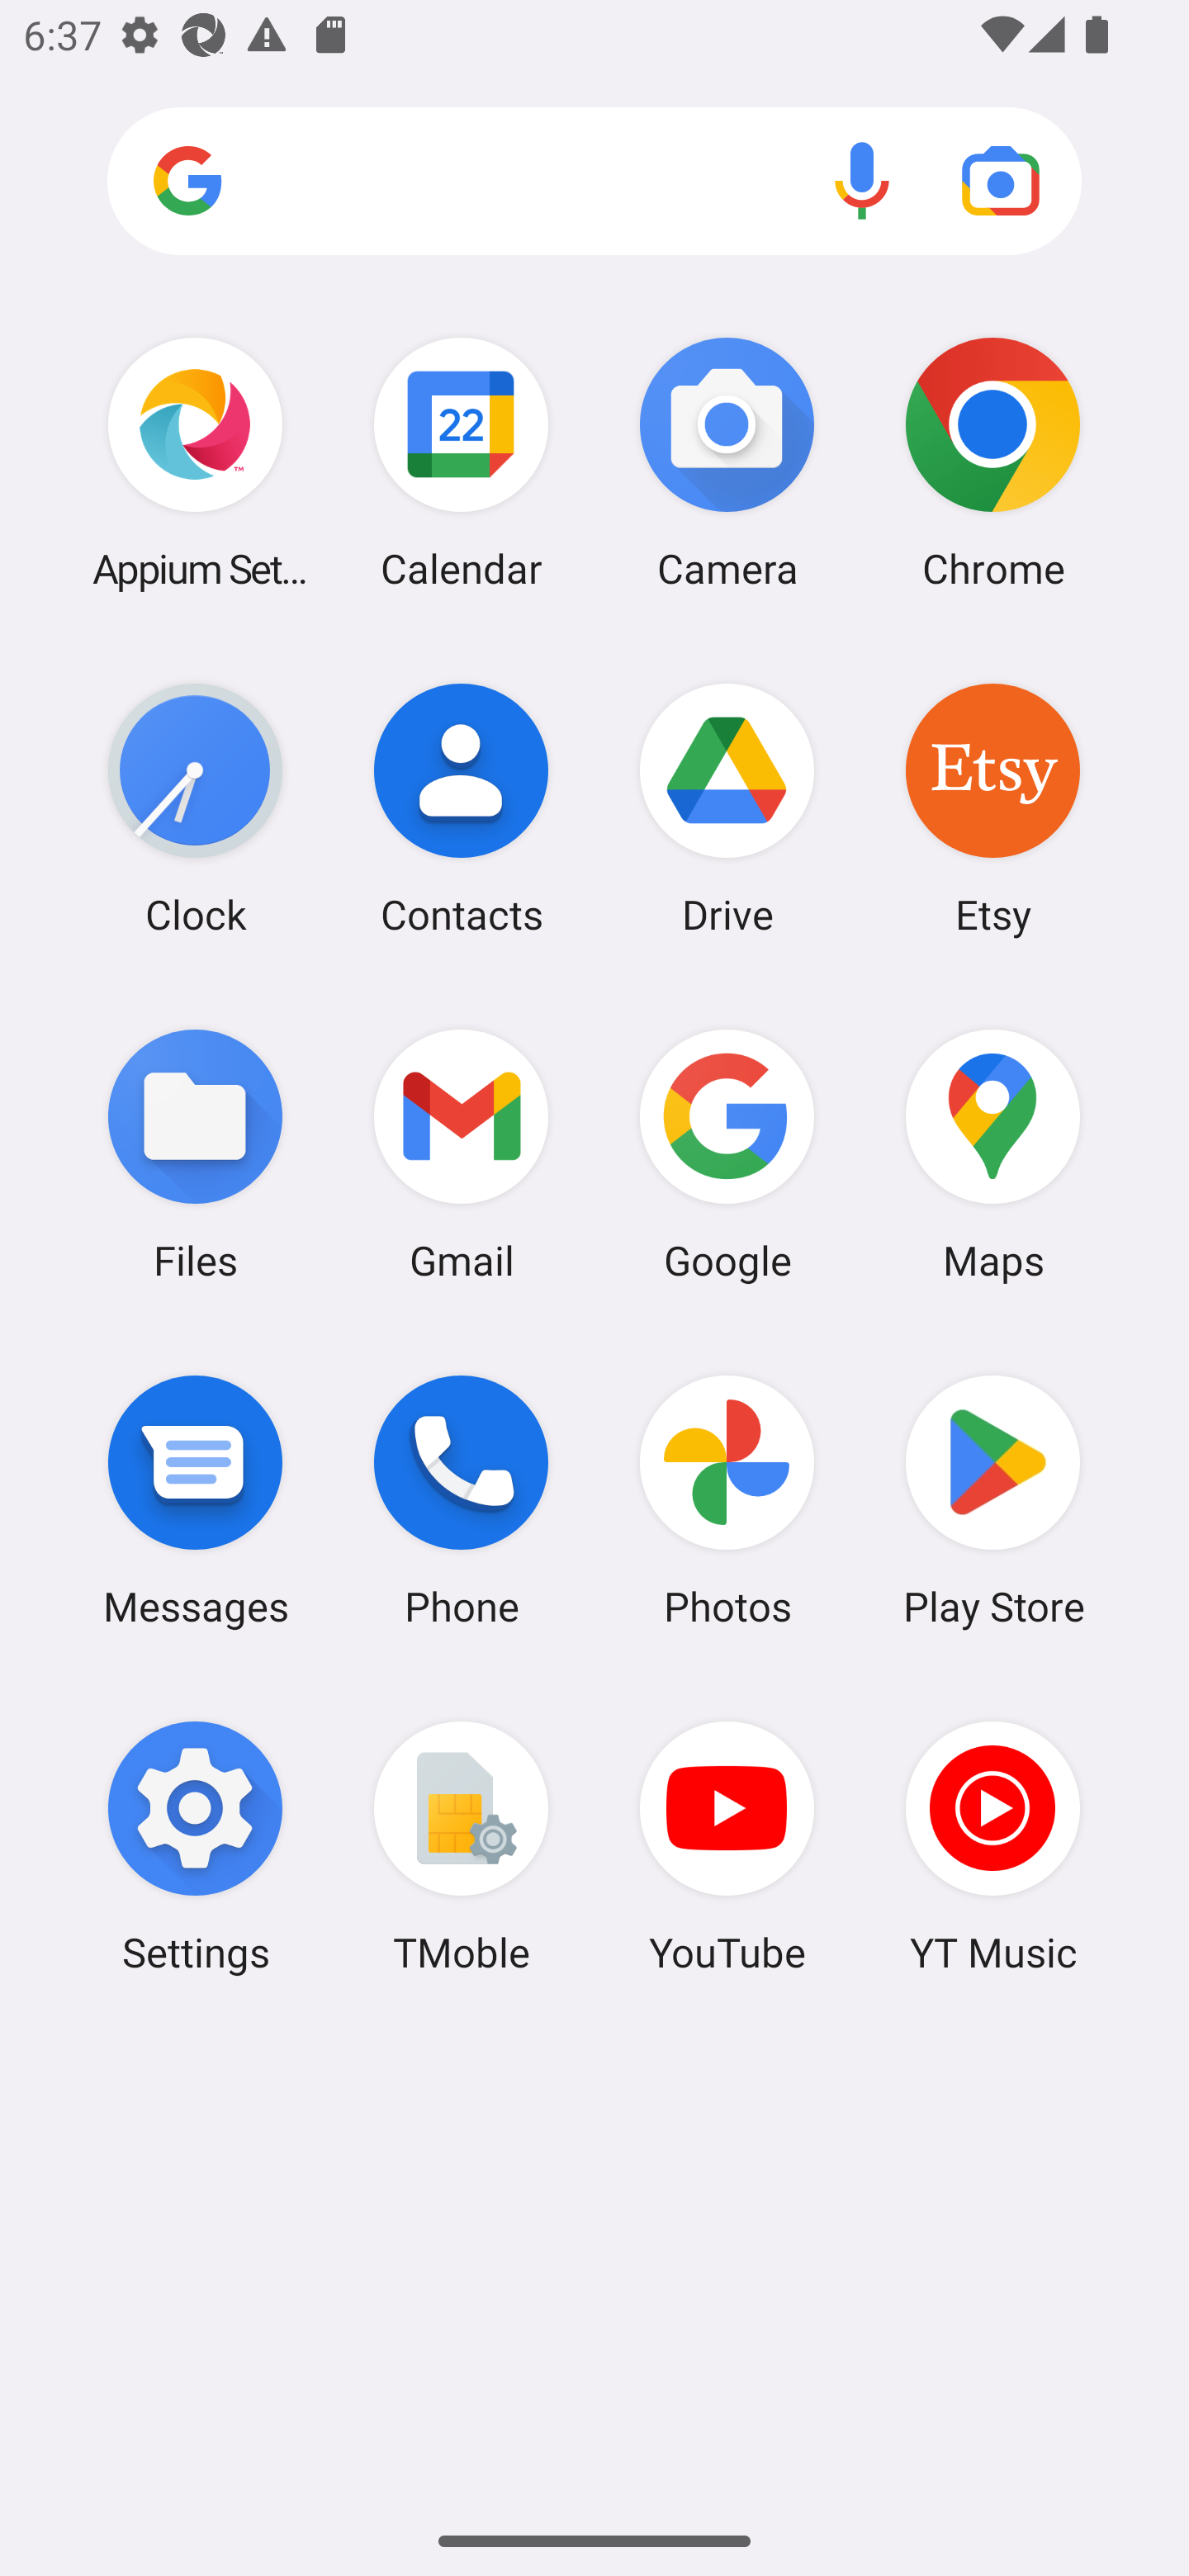 This screenshot has height=2576, width=1189. Describe the element at coordinates (461, 462) in the screenshot. I see `Calendar` at that location.